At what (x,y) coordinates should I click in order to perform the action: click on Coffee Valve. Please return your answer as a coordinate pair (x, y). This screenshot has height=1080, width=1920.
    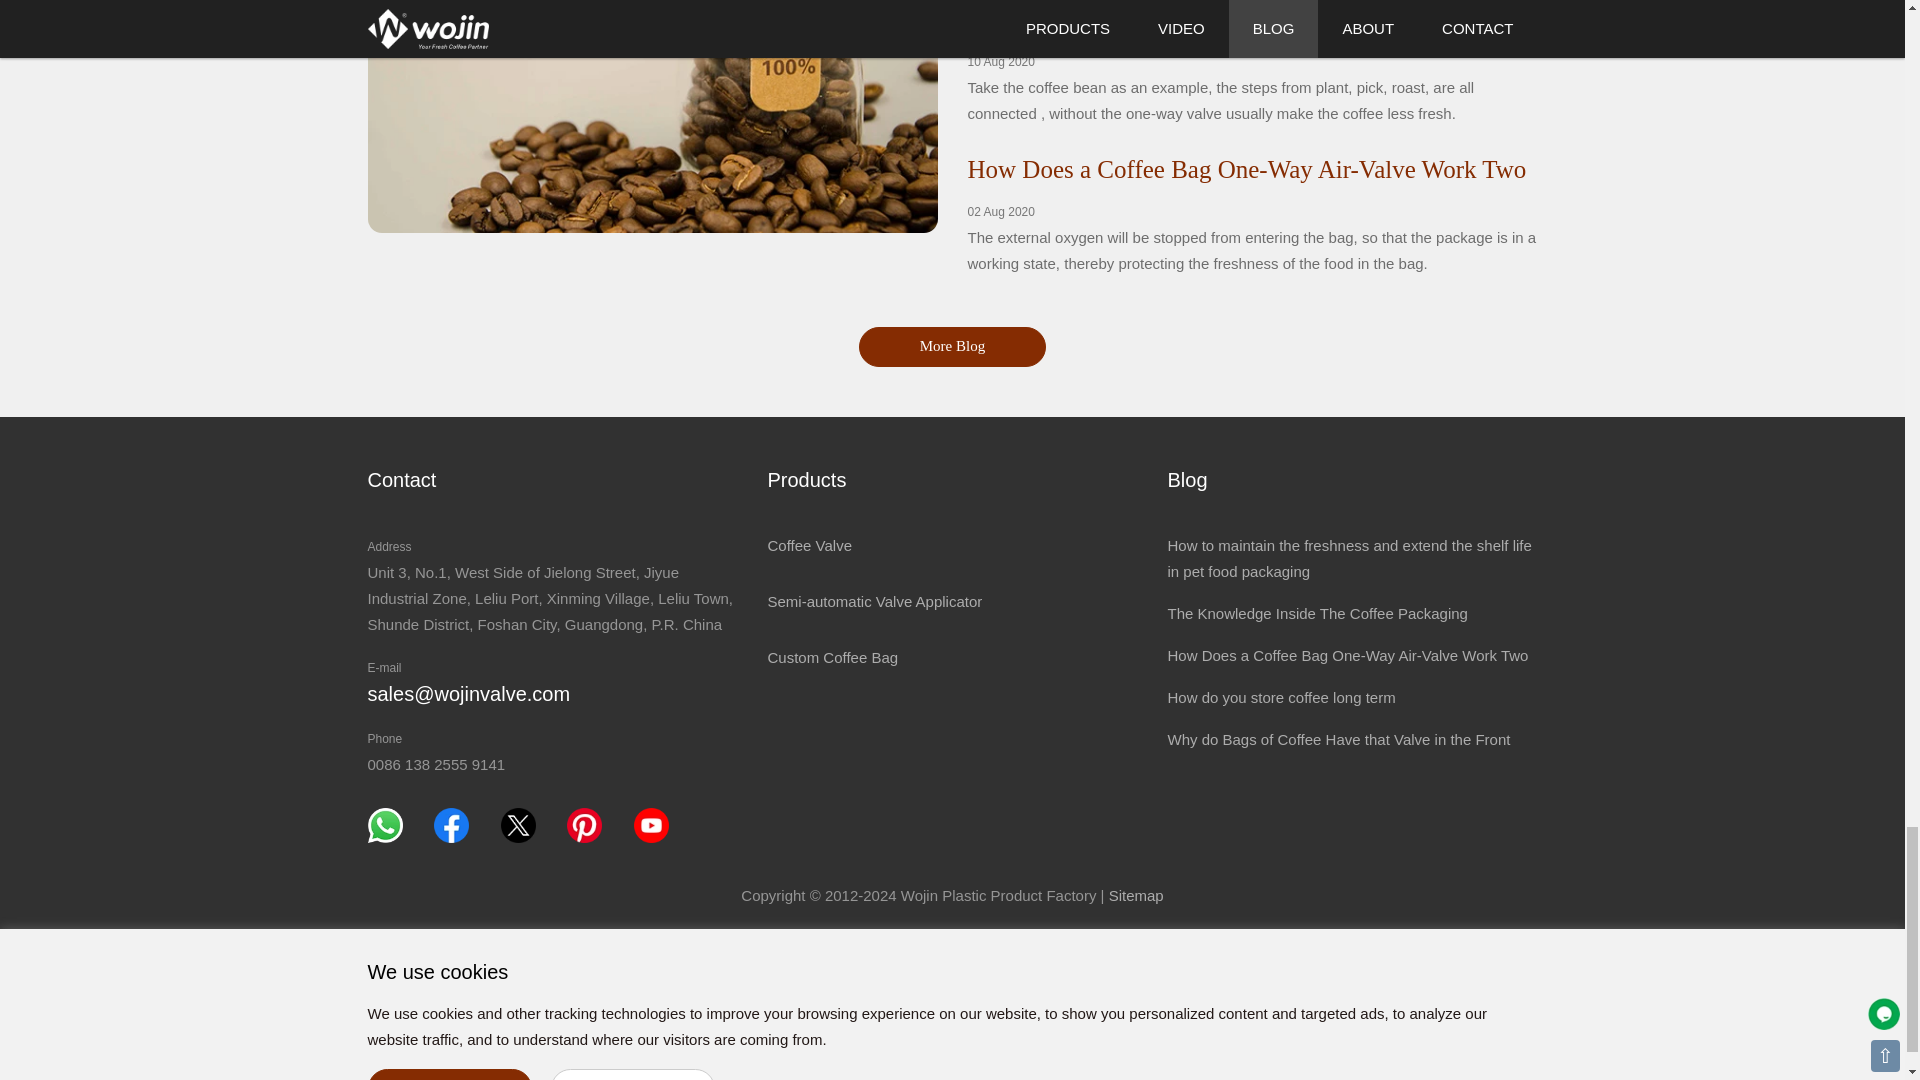
    Looking at the image, I should click on (809, 545).